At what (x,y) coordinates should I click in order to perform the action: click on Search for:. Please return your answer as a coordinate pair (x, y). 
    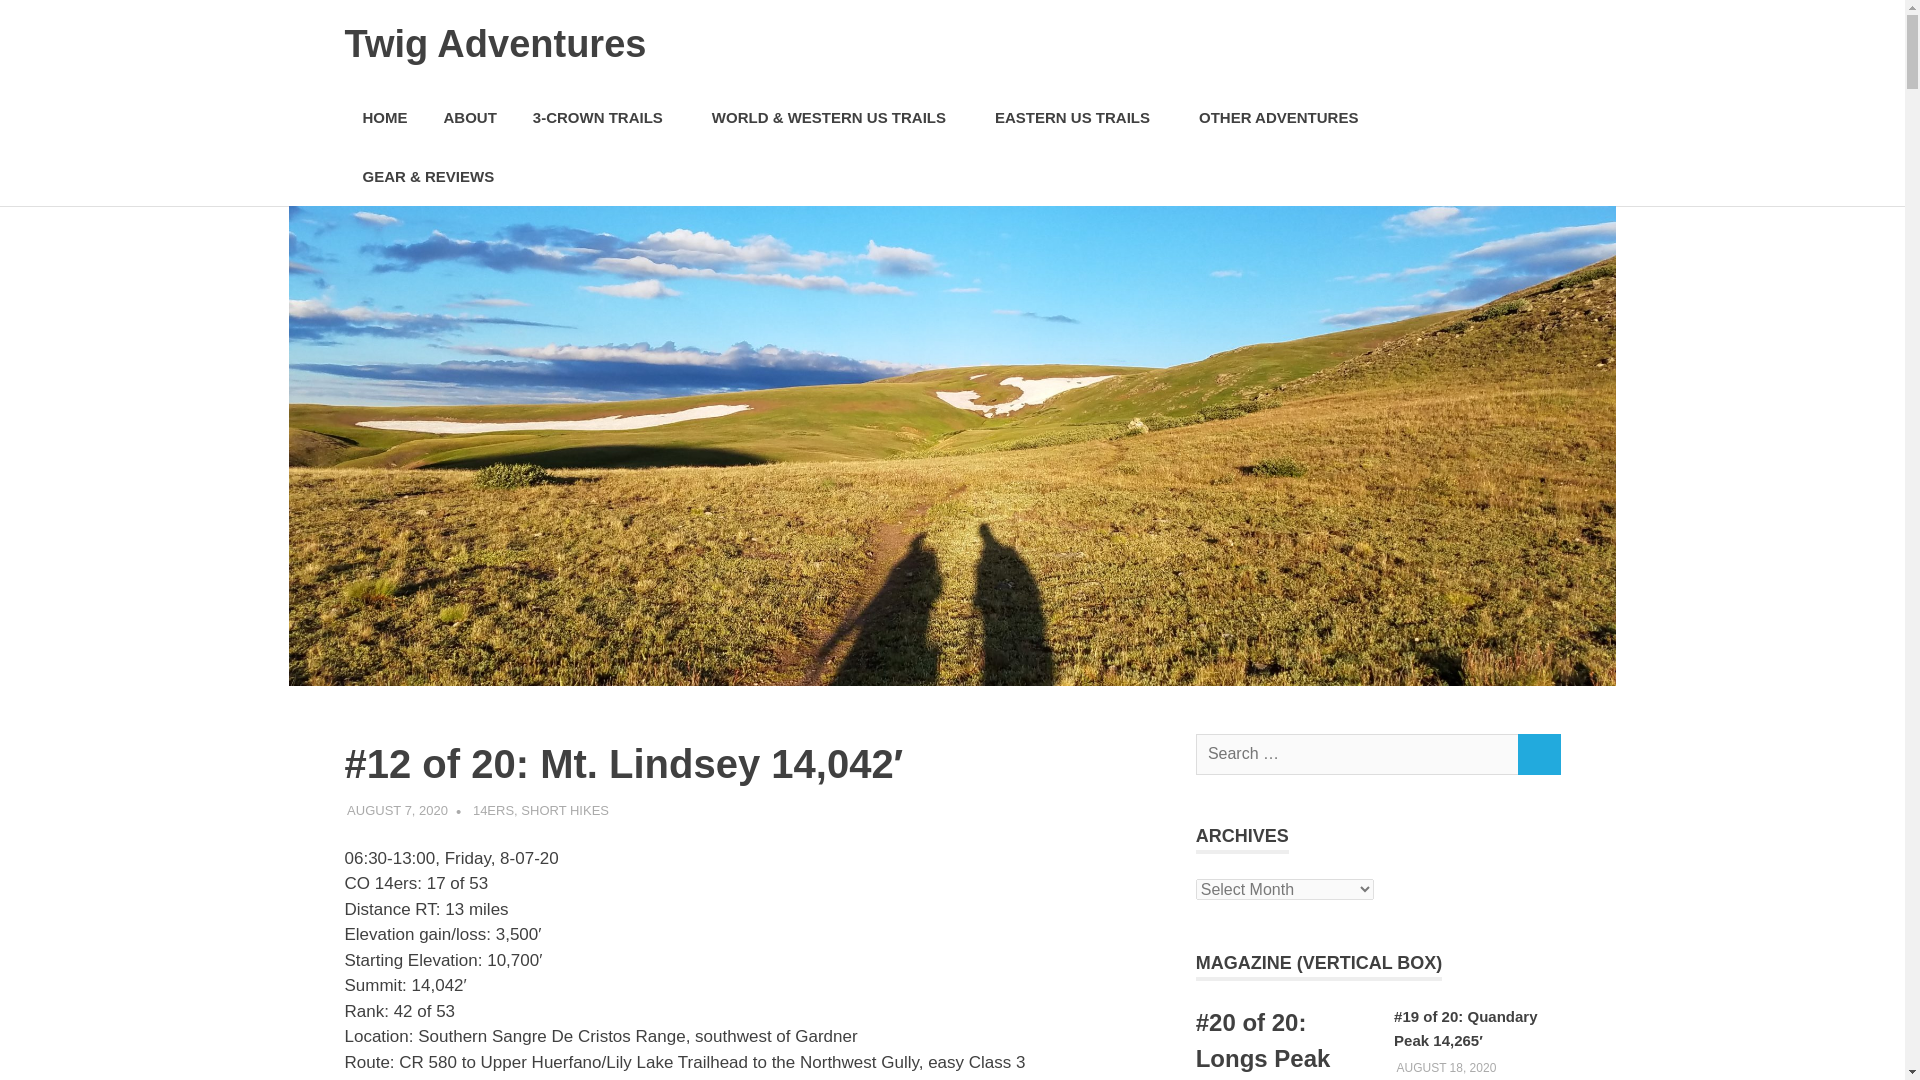
    Looking at the image, I should click on (1357, 754).